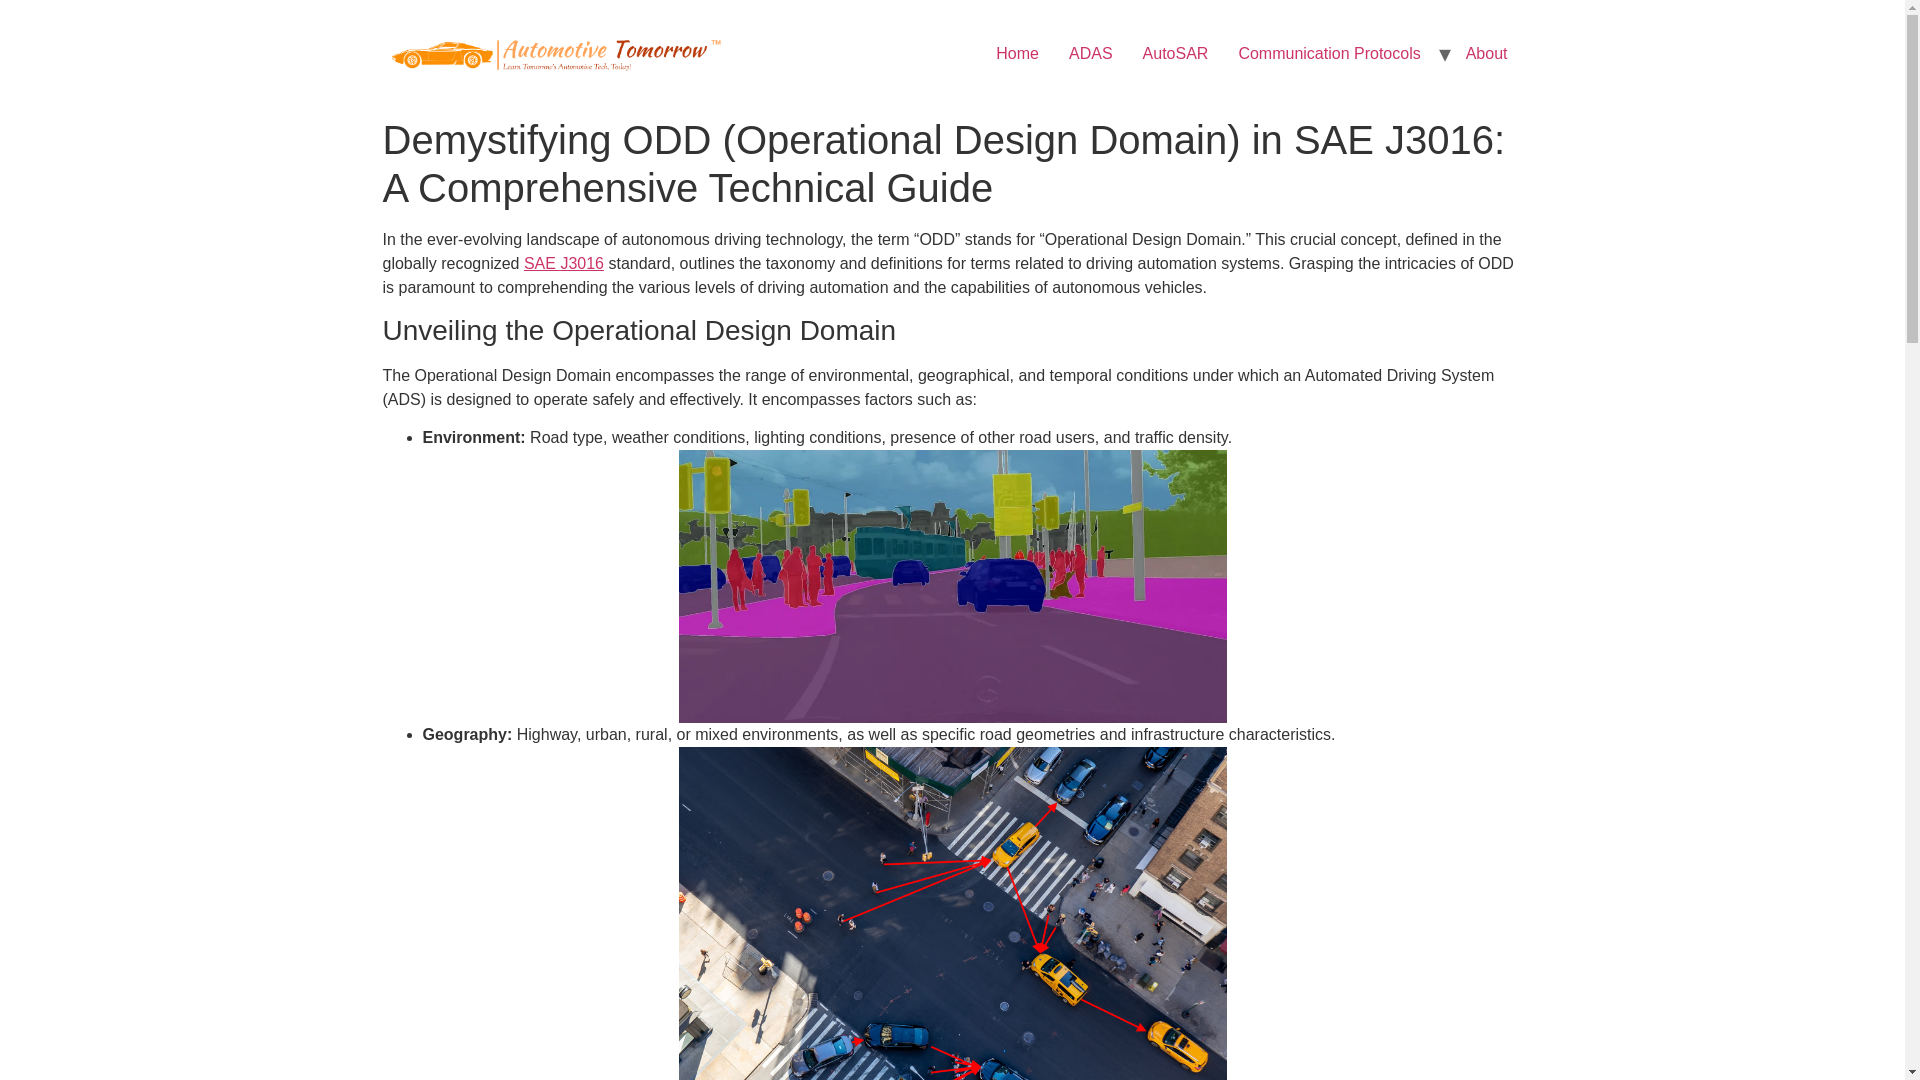 Image resolution: width=1920 pixels, height=1080 pixels. Describe the element at coordinates (1176, 54) in the screenshot. I see `AutoSAR` at that location.